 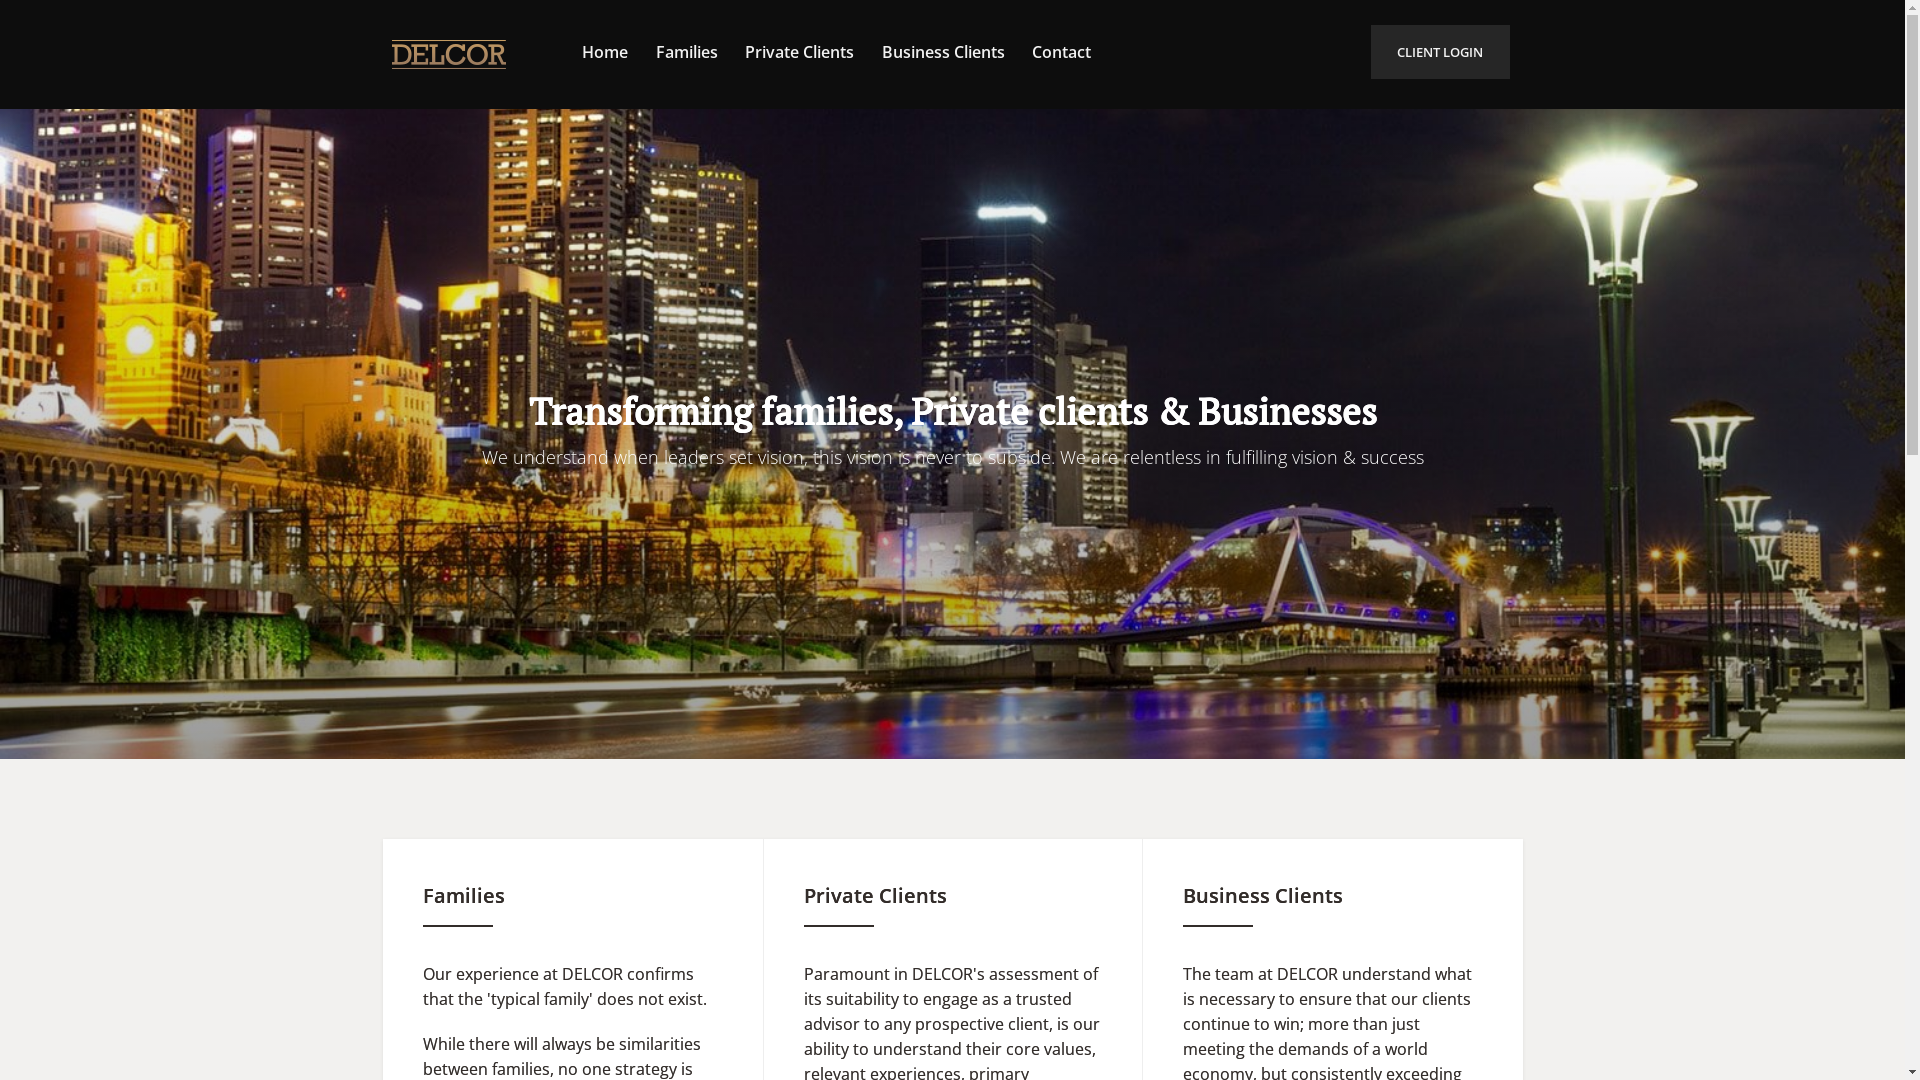 I want to click on Business Clients, so click(x=944, y=52).